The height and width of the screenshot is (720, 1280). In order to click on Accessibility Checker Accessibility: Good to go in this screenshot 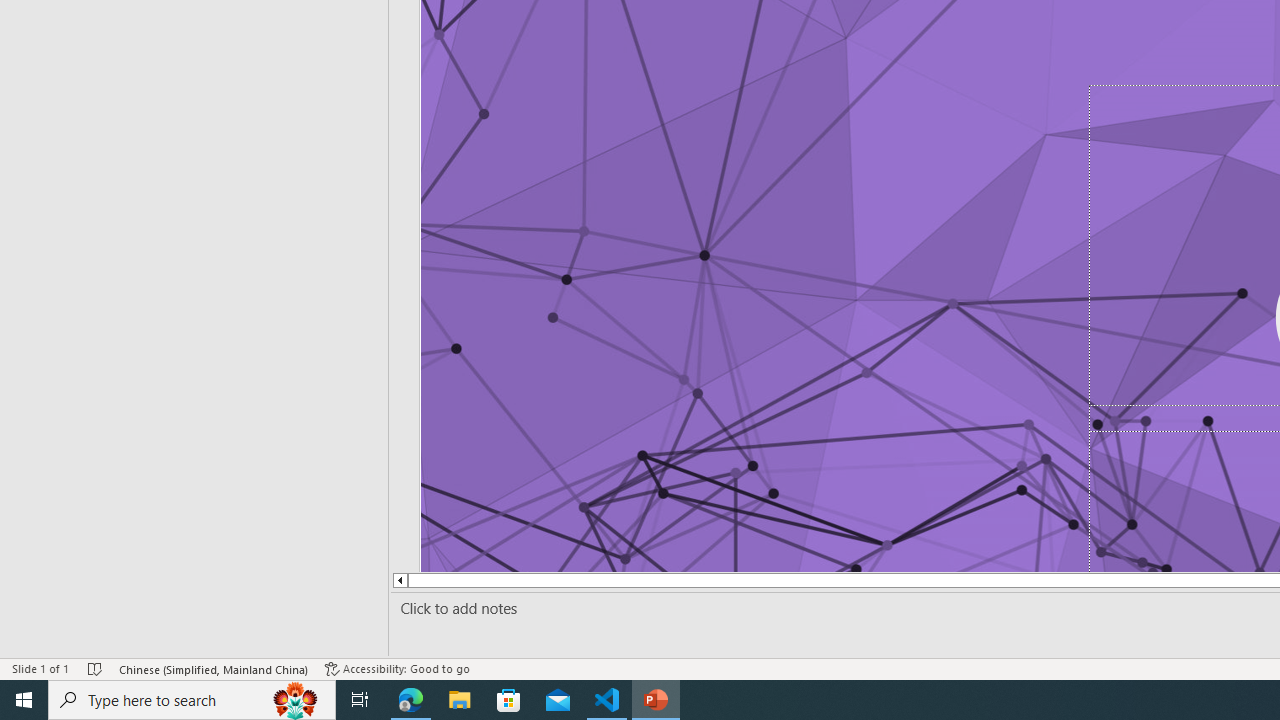, I will do `click(397, 668)`.